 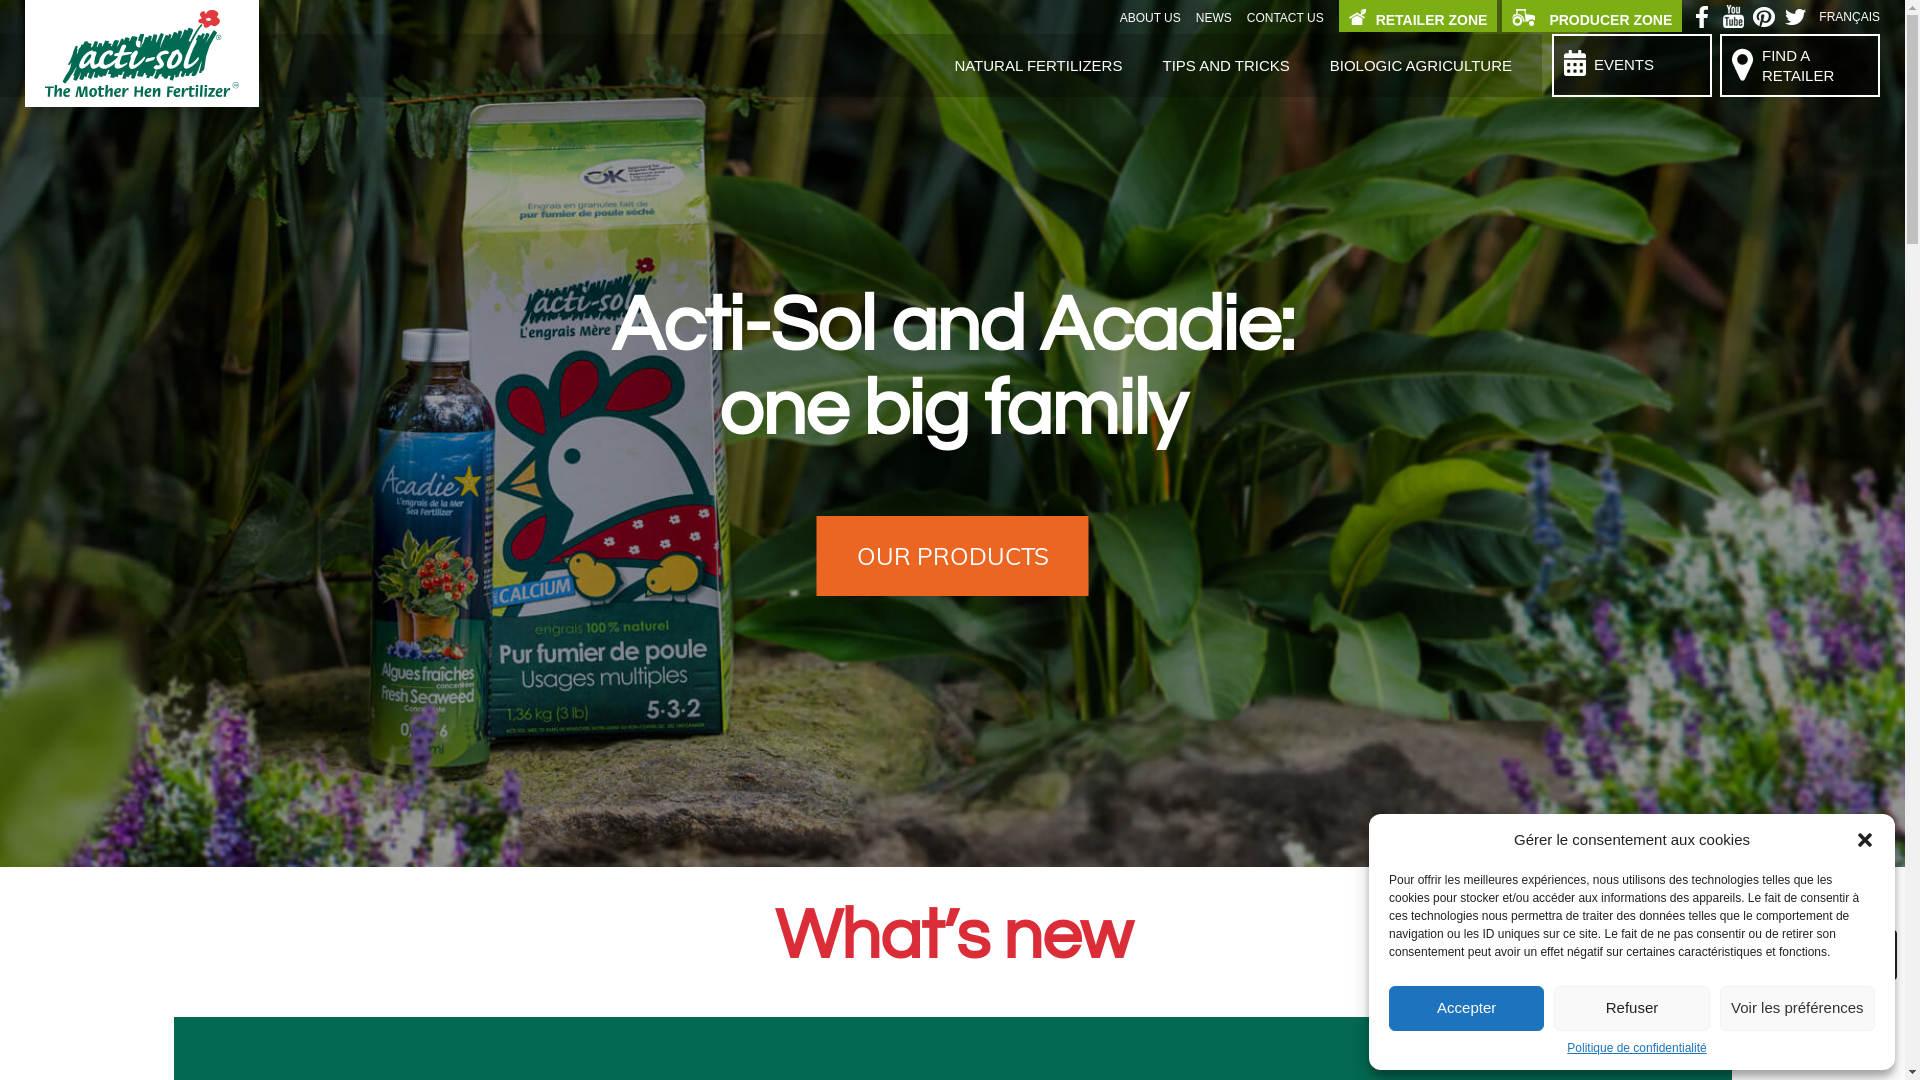 What do you see at coordinates (1634, 62) in the screenshot?
I see `EVENTS` at bounding box center [1634, 62].